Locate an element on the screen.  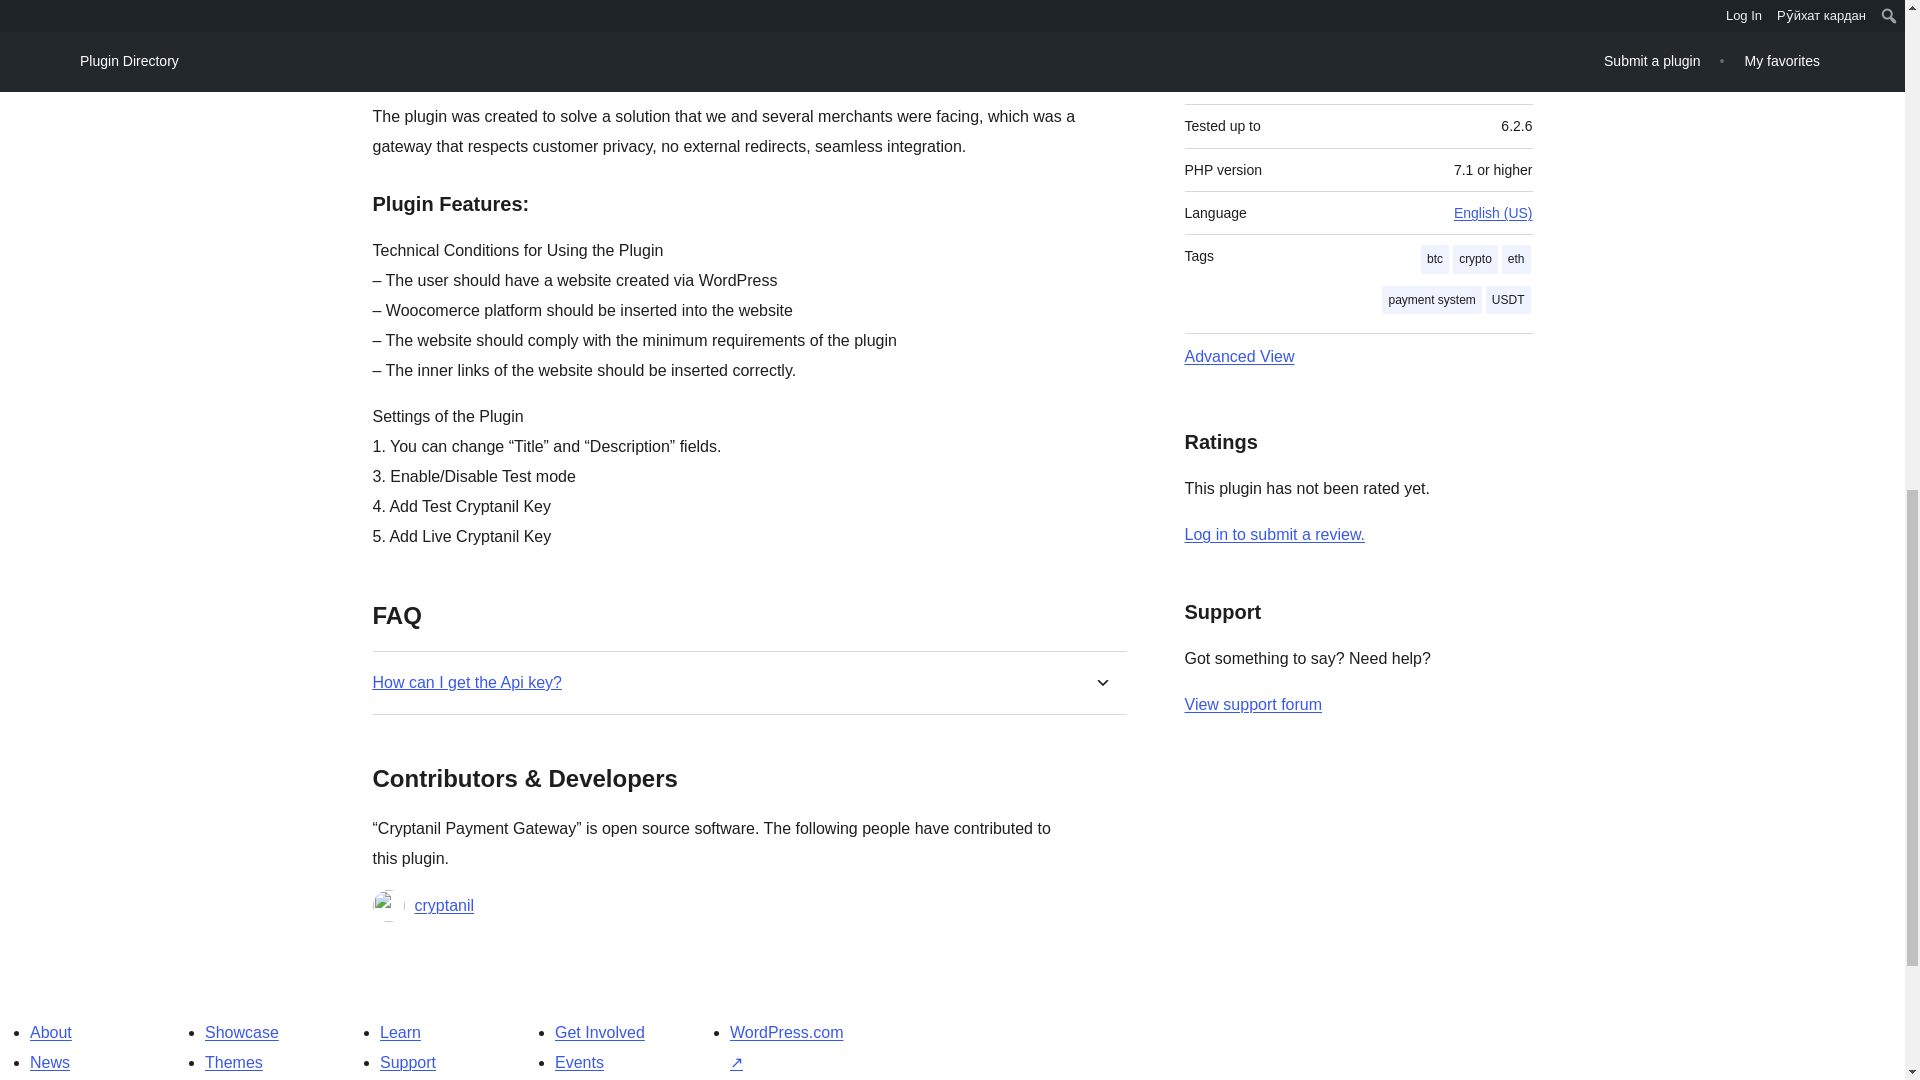
Log in to WordPress.org is located at coordinates (1274, 534).